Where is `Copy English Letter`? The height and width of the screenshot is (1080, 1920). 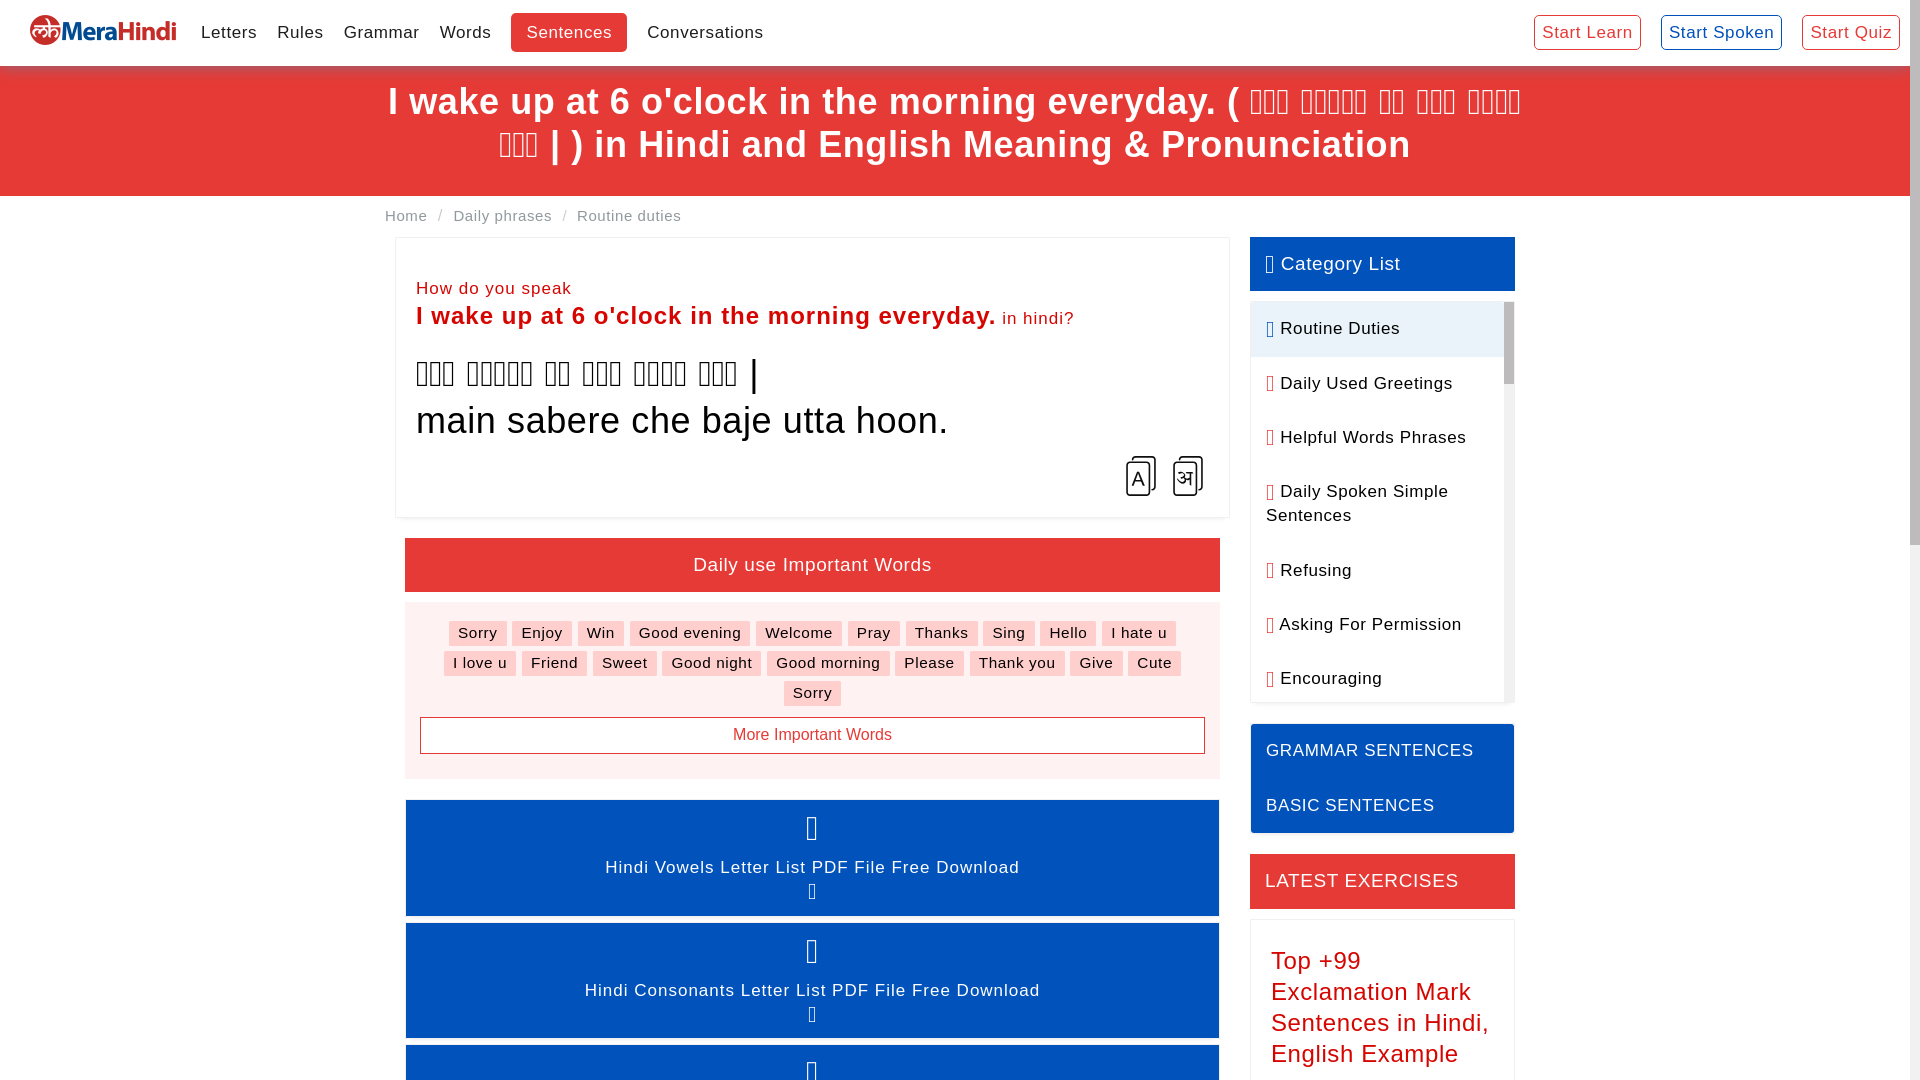
Copy English Letter is located at coordinates (1141, 475).